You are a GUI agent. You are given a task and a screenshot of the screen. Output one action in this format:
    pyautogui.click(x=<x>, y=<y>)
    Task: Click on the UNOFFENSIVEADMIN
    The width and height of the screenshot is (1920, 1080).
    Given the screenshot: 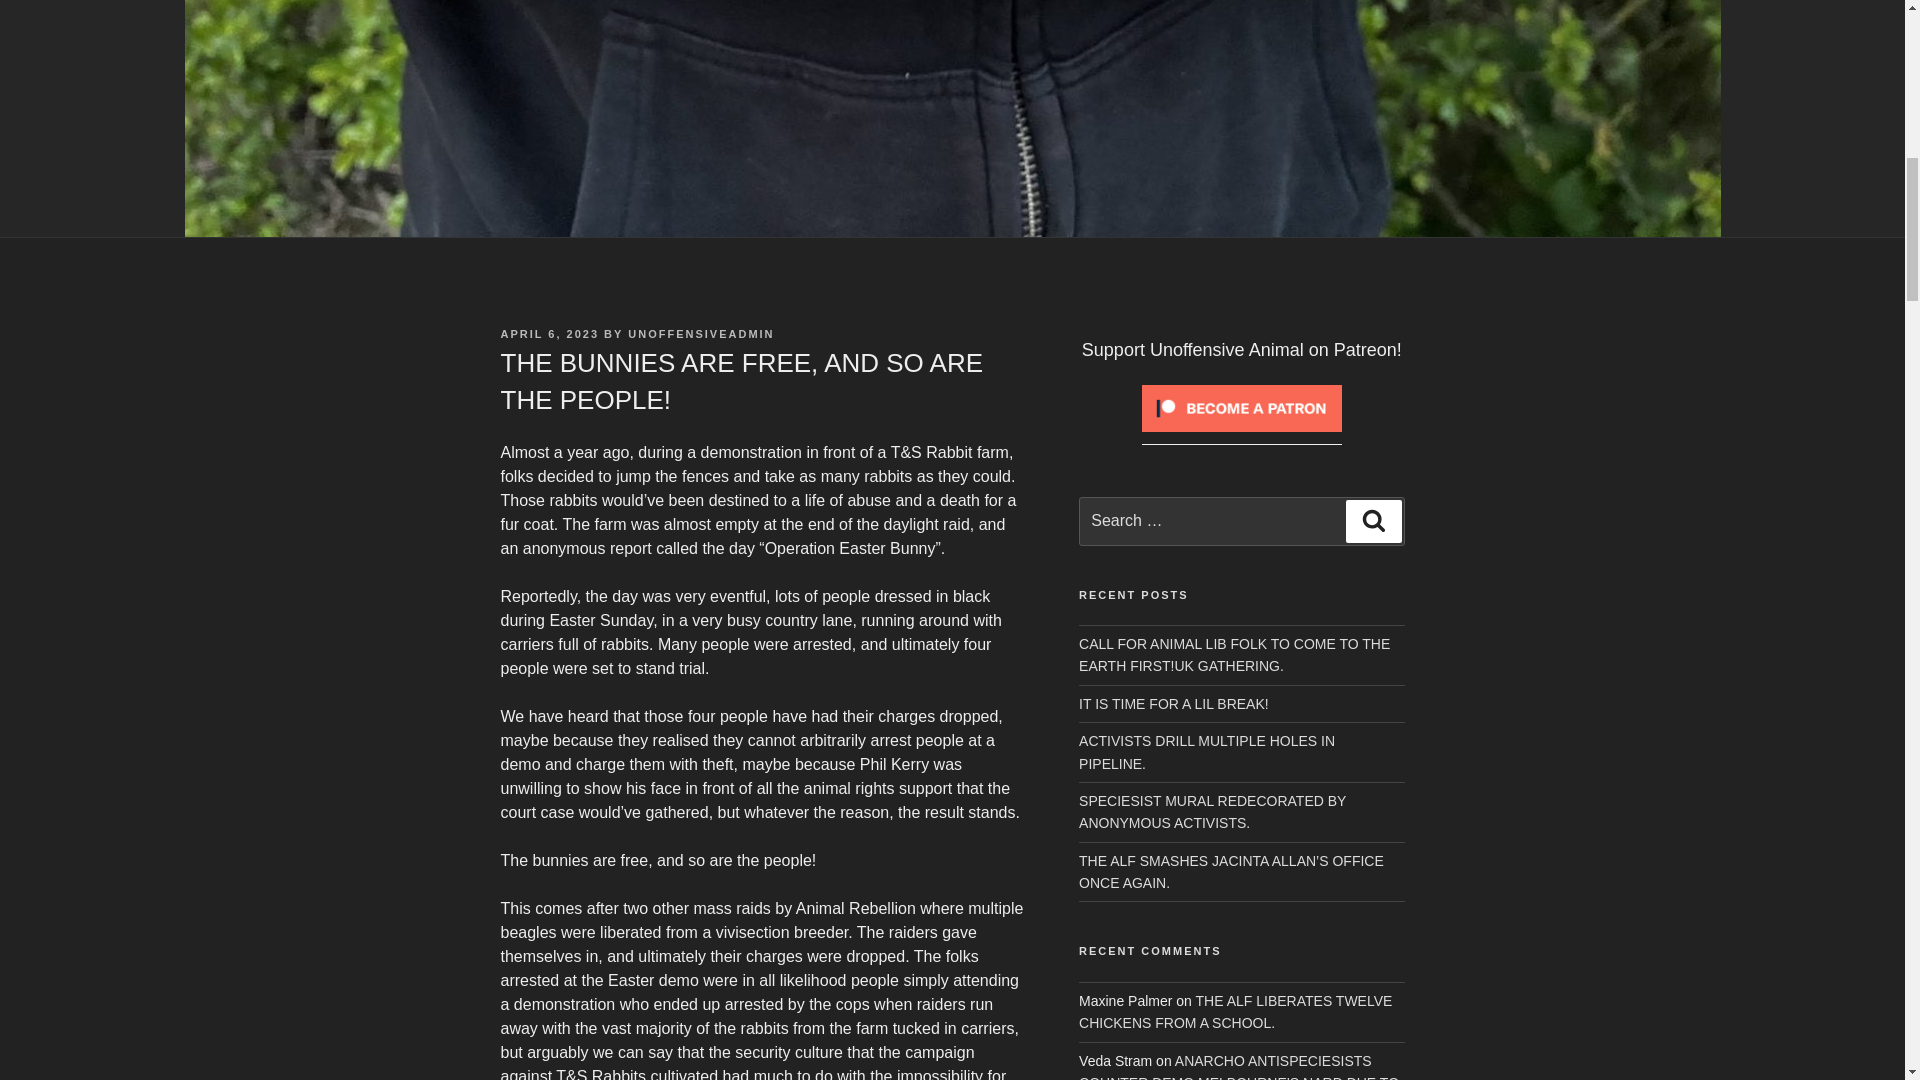 What is the action you would take?
    pyautogui.click(x=700, y=334)
    